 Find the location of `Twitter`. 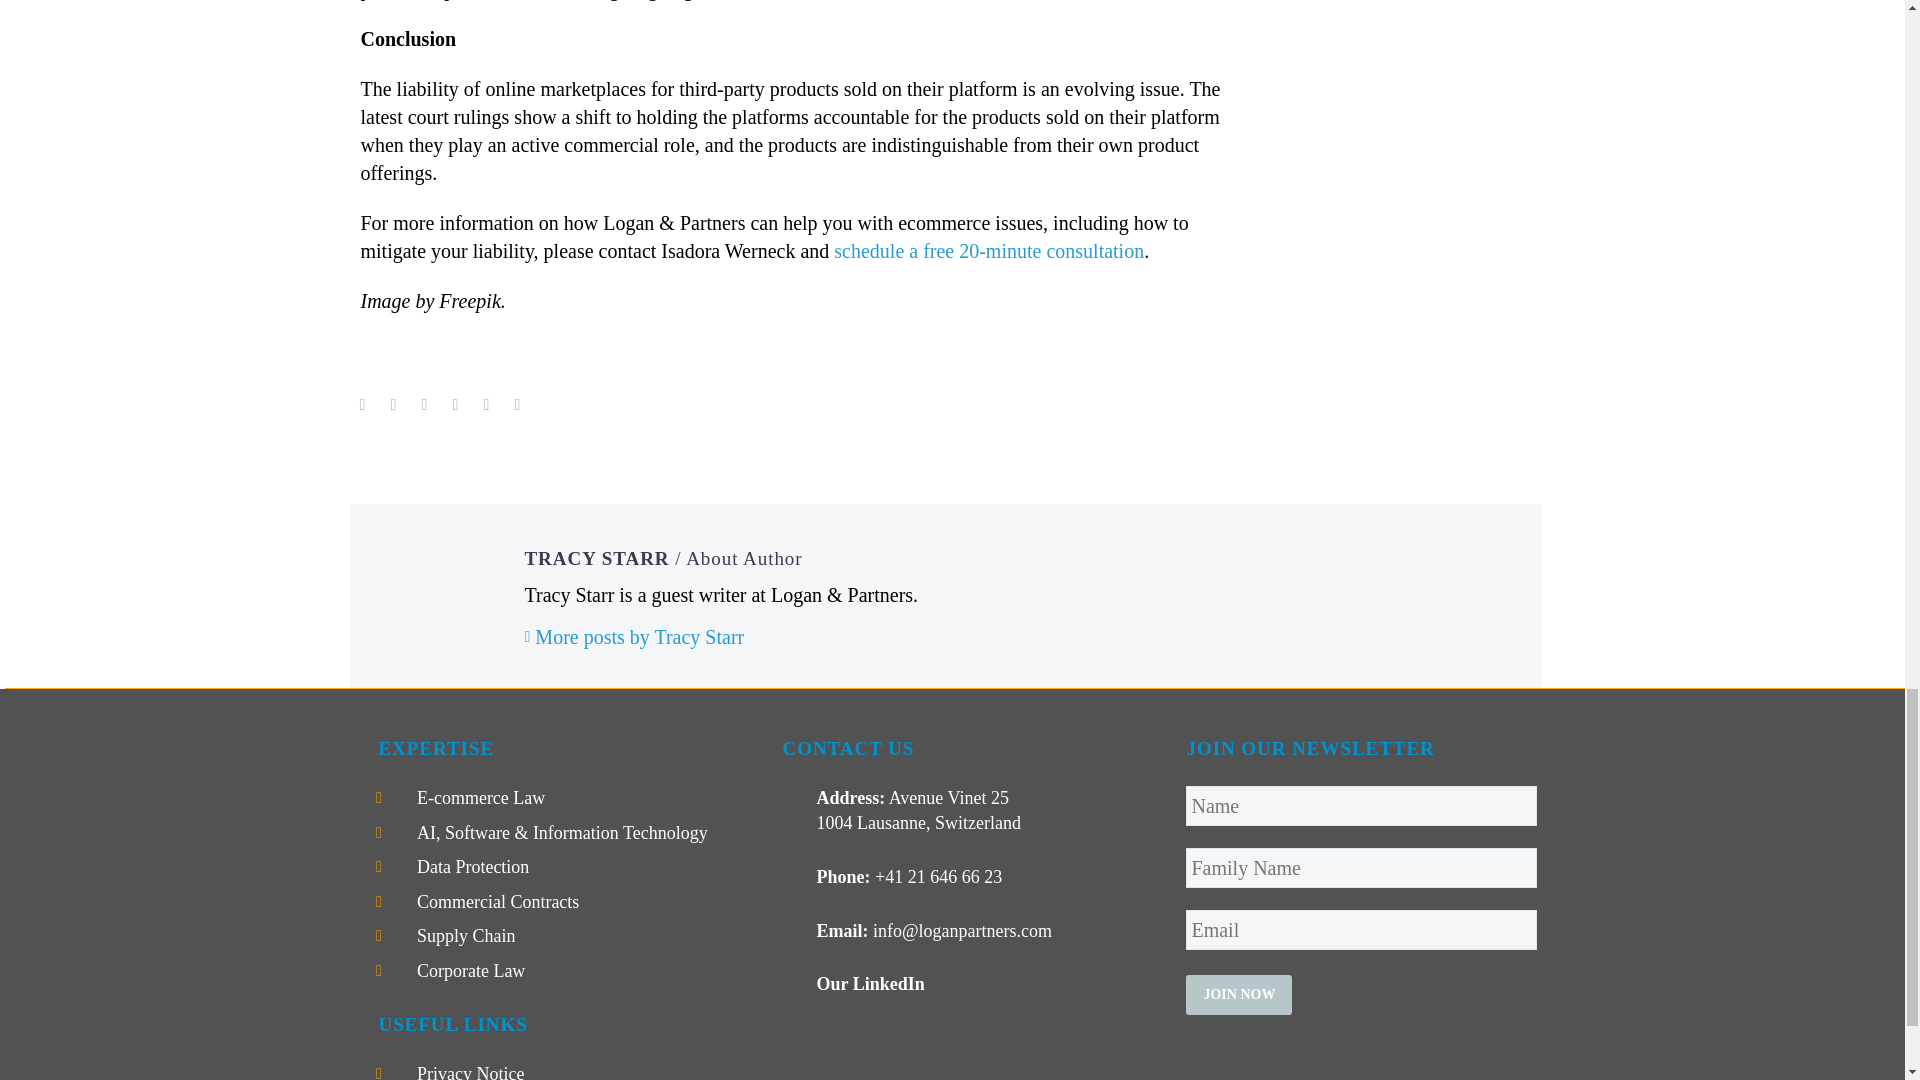

Twitter is located at coordinates (393, 404).